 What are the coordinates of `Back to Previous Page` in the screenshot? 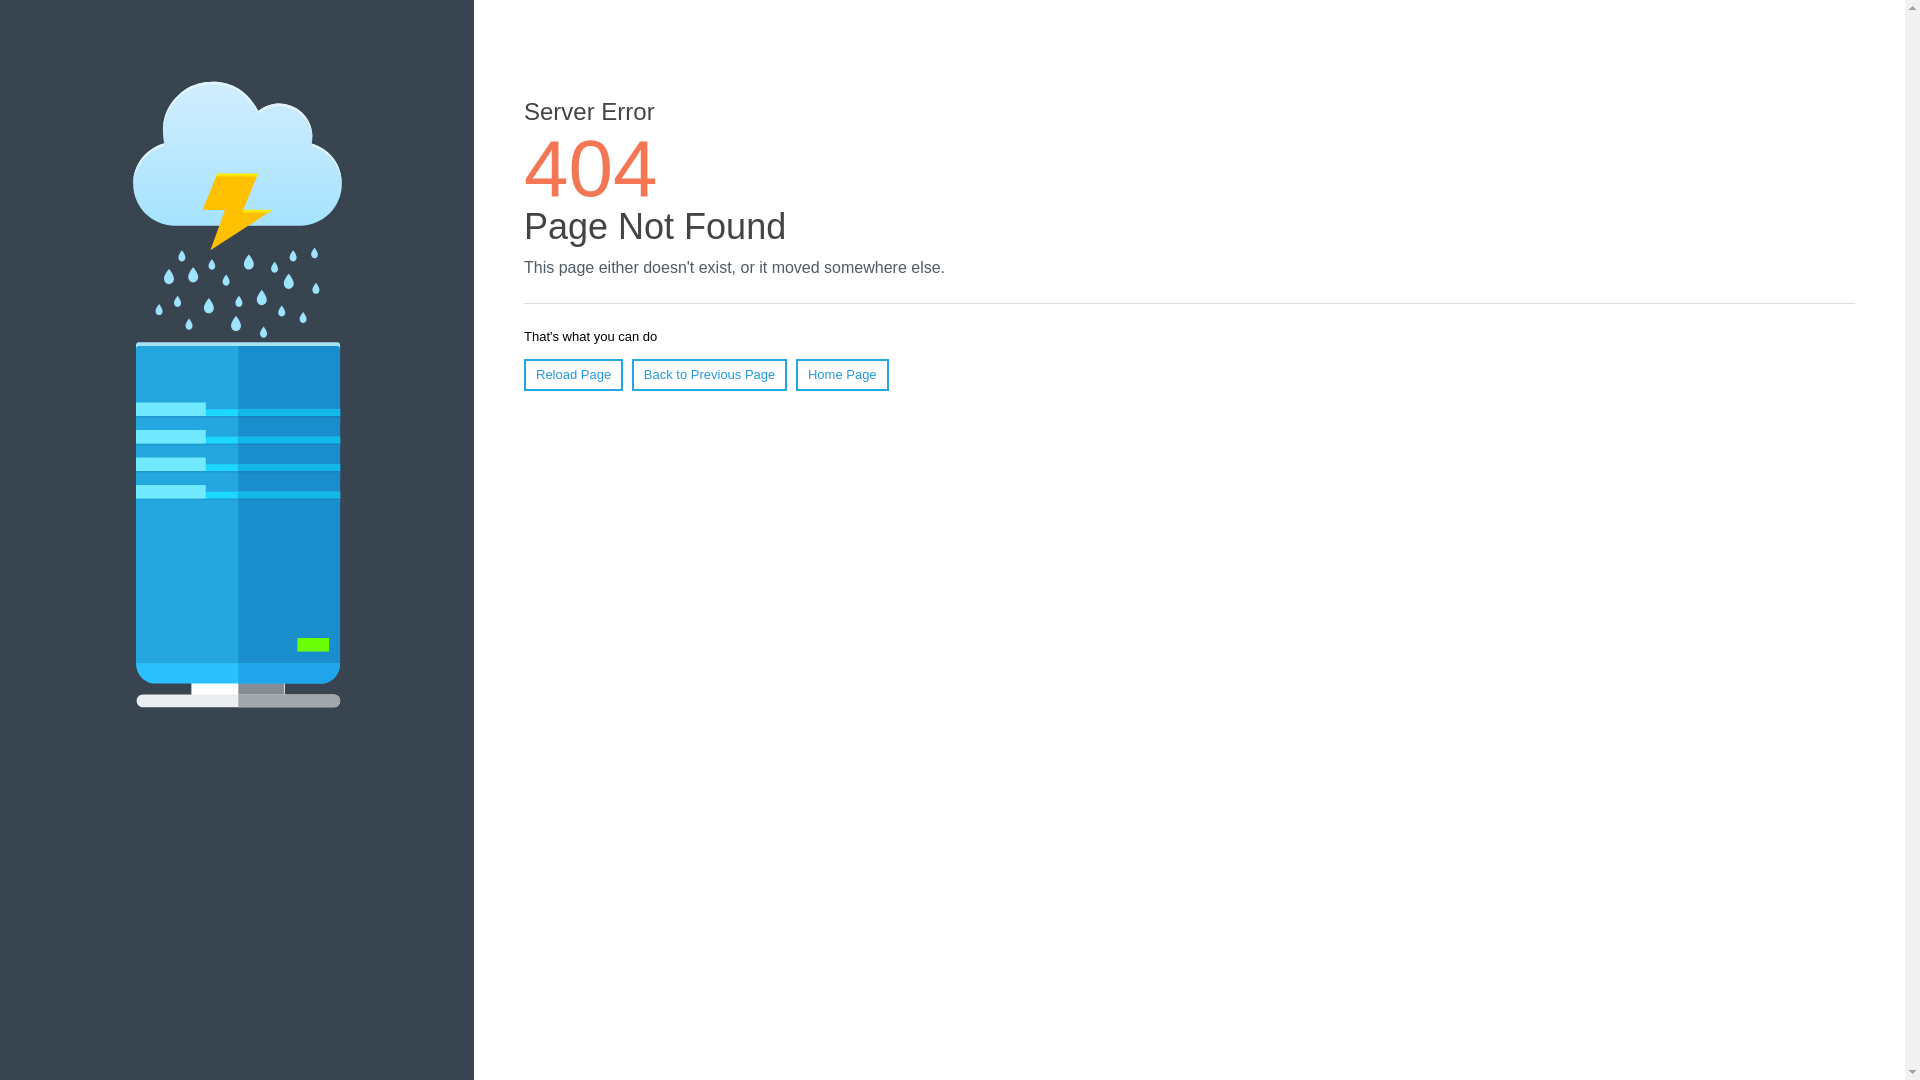 It's located at (710, 375).